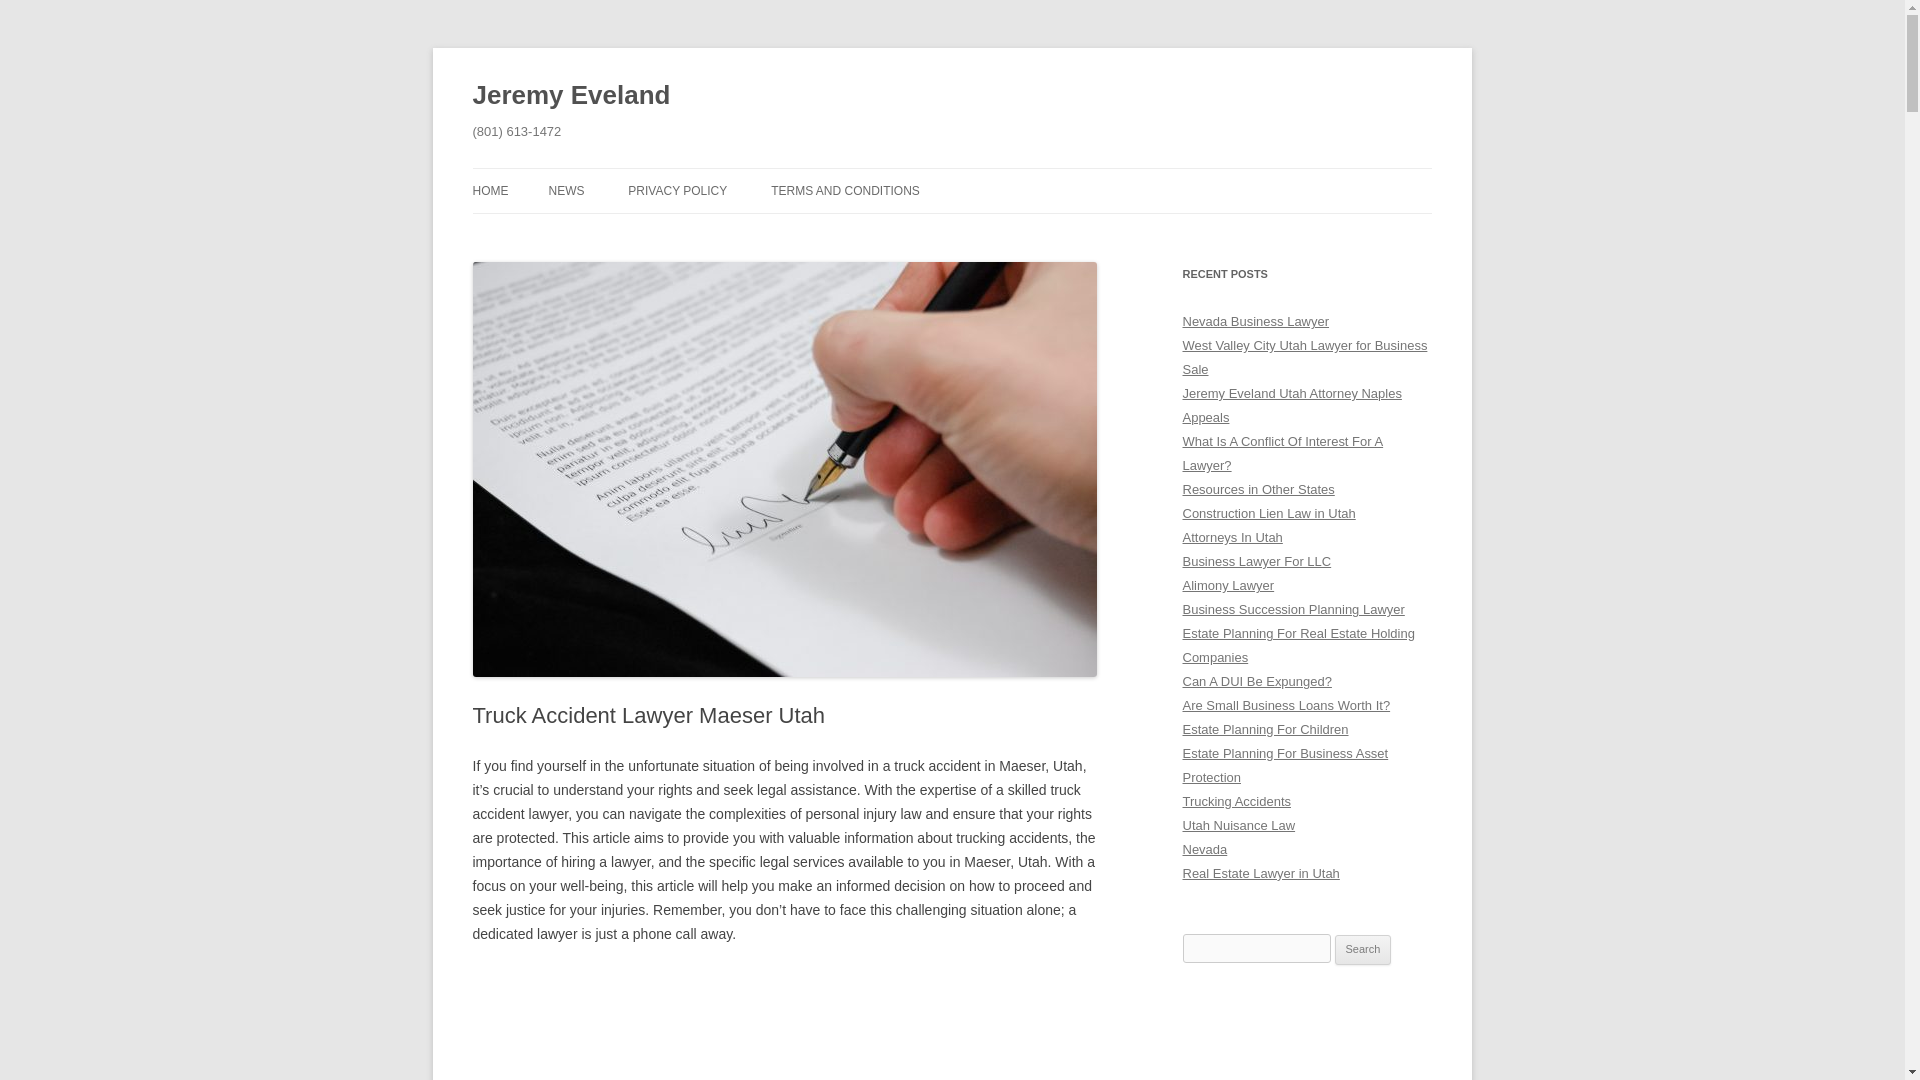 The image size is (1920, 1080). What do you see at coordinates (1204, 850) in the screenshot?
I see `Nevada` at bounding box center [1204, 850].